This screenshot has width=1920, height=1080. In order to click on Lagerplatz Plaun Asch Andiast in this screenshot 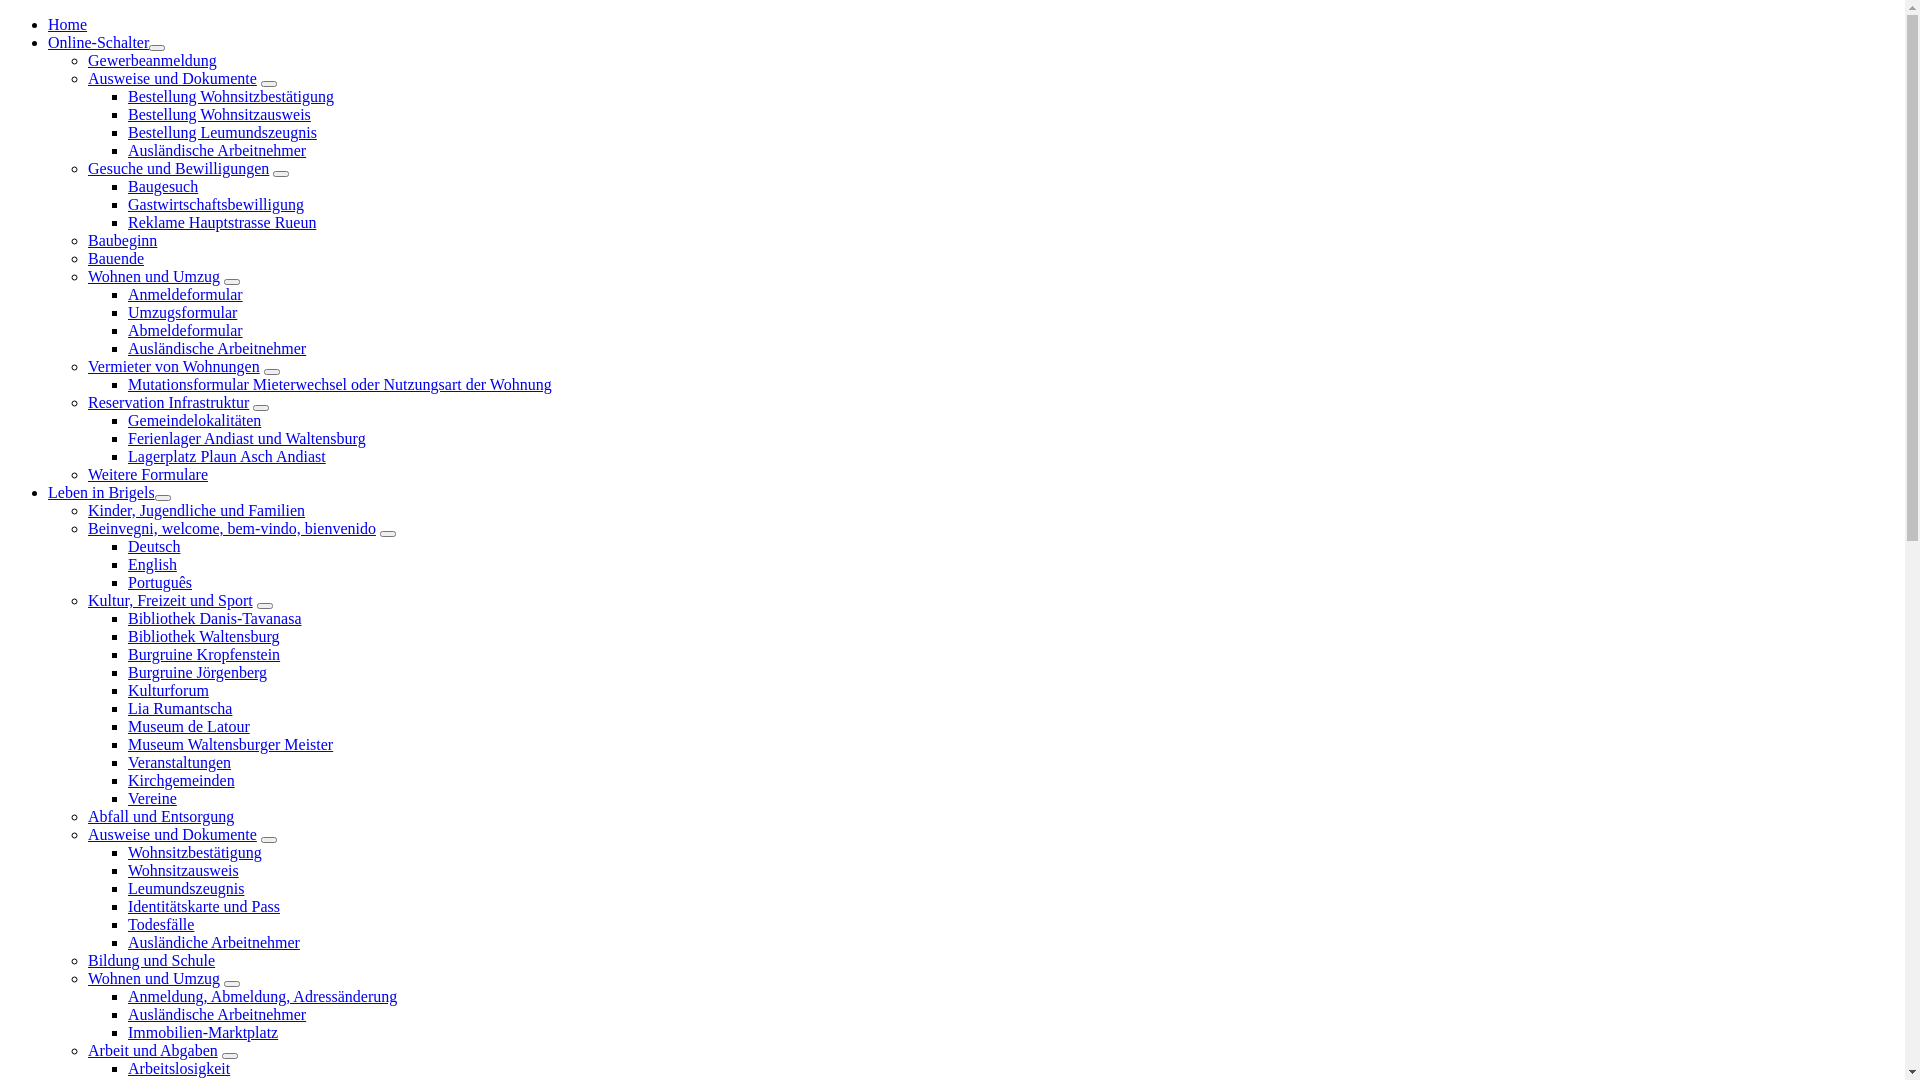, I will do `click(227, 456)`.